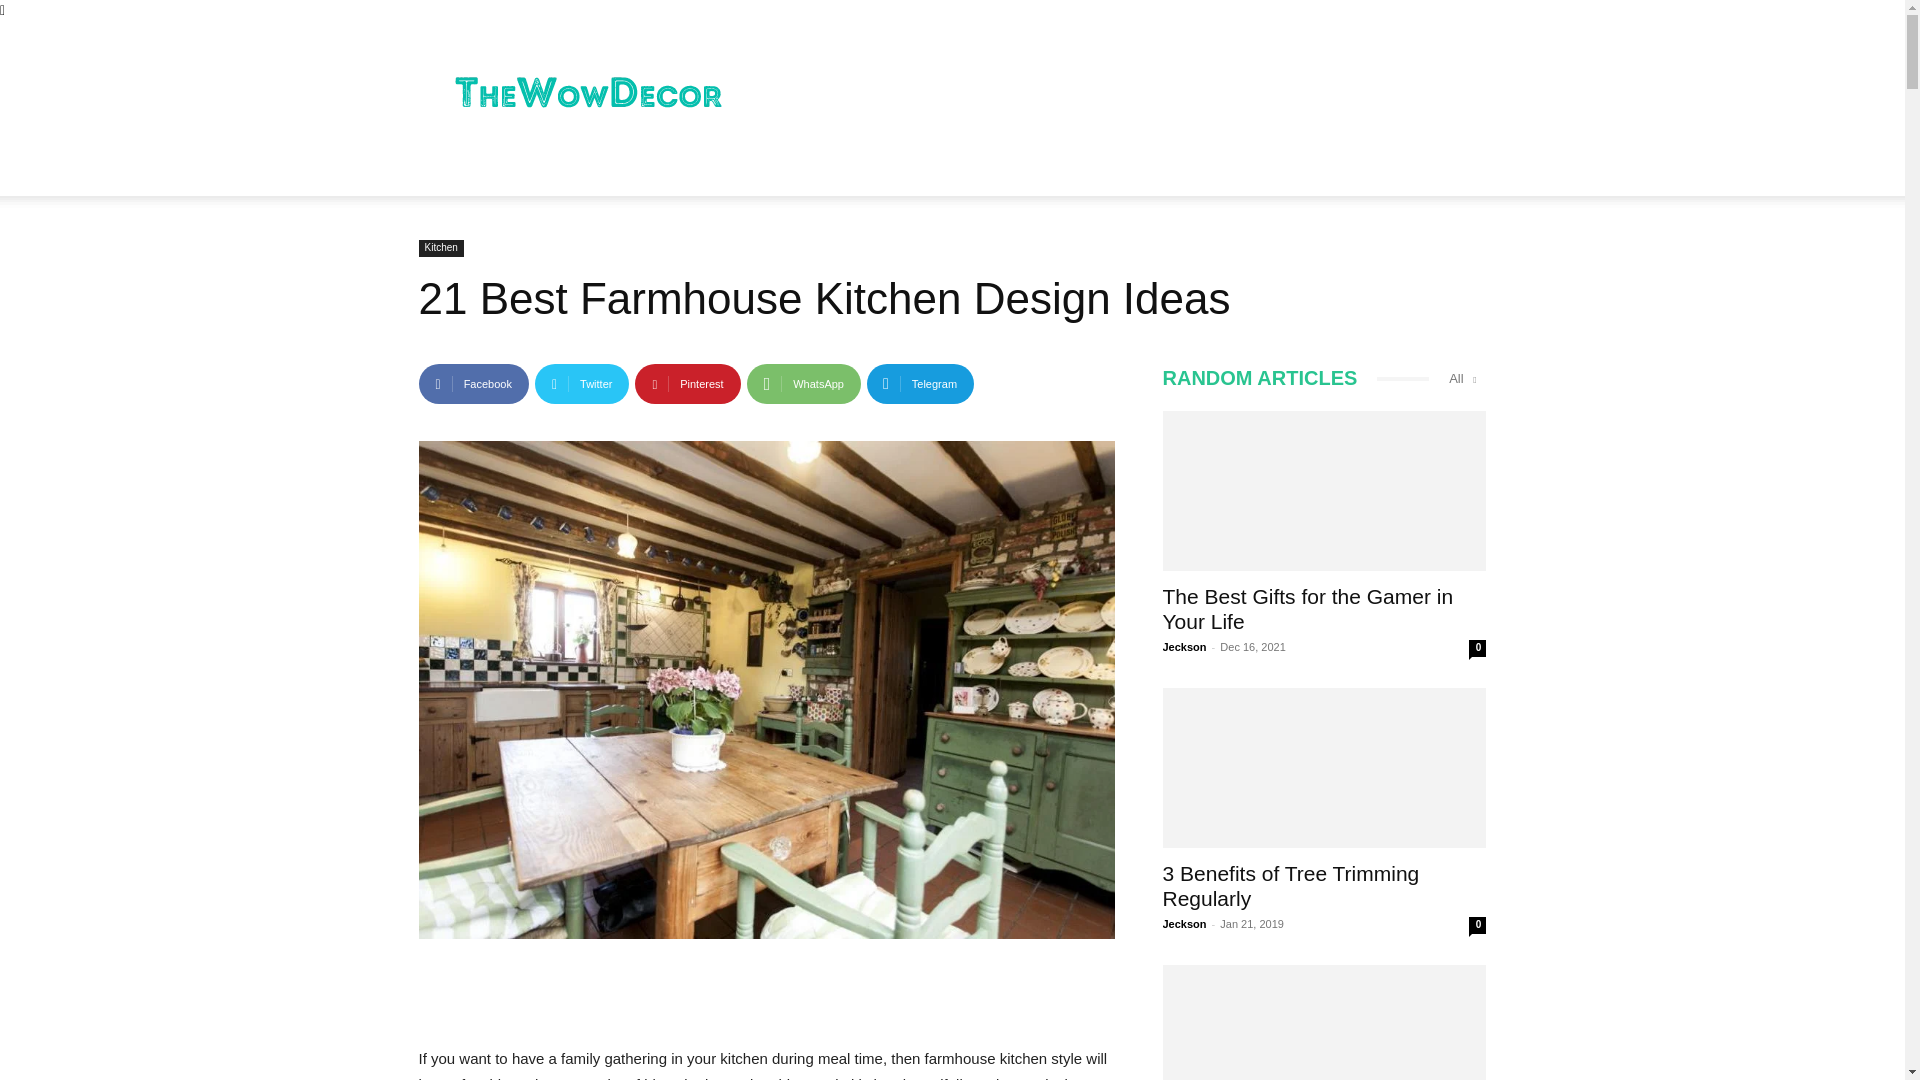 The height and width of the screenshot is (1080, 1920). Describe the element at coordinates (803, 383) in the screenshot. I see `WhatsApp` at that location.